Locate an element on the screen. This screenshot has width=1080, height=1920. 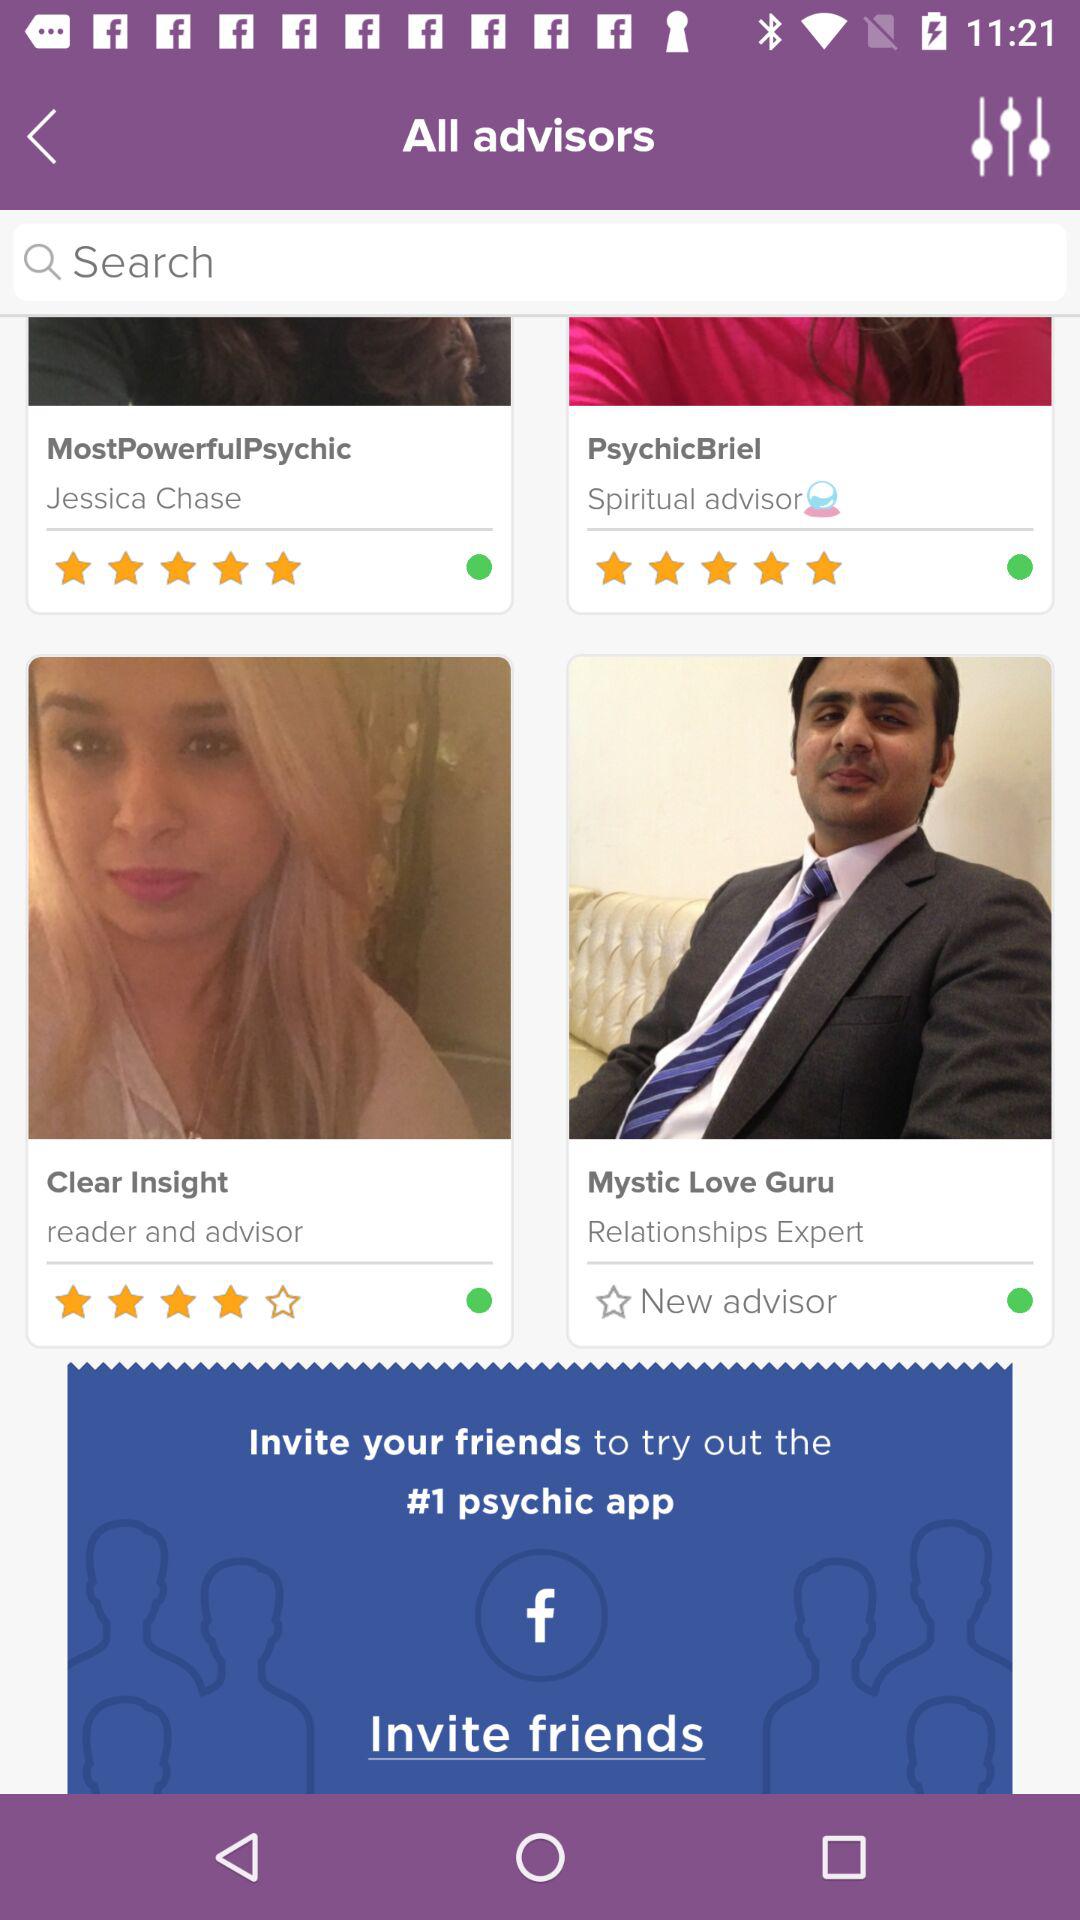
press icon next to the all advisors icon is located at coordinates (1011, 136).